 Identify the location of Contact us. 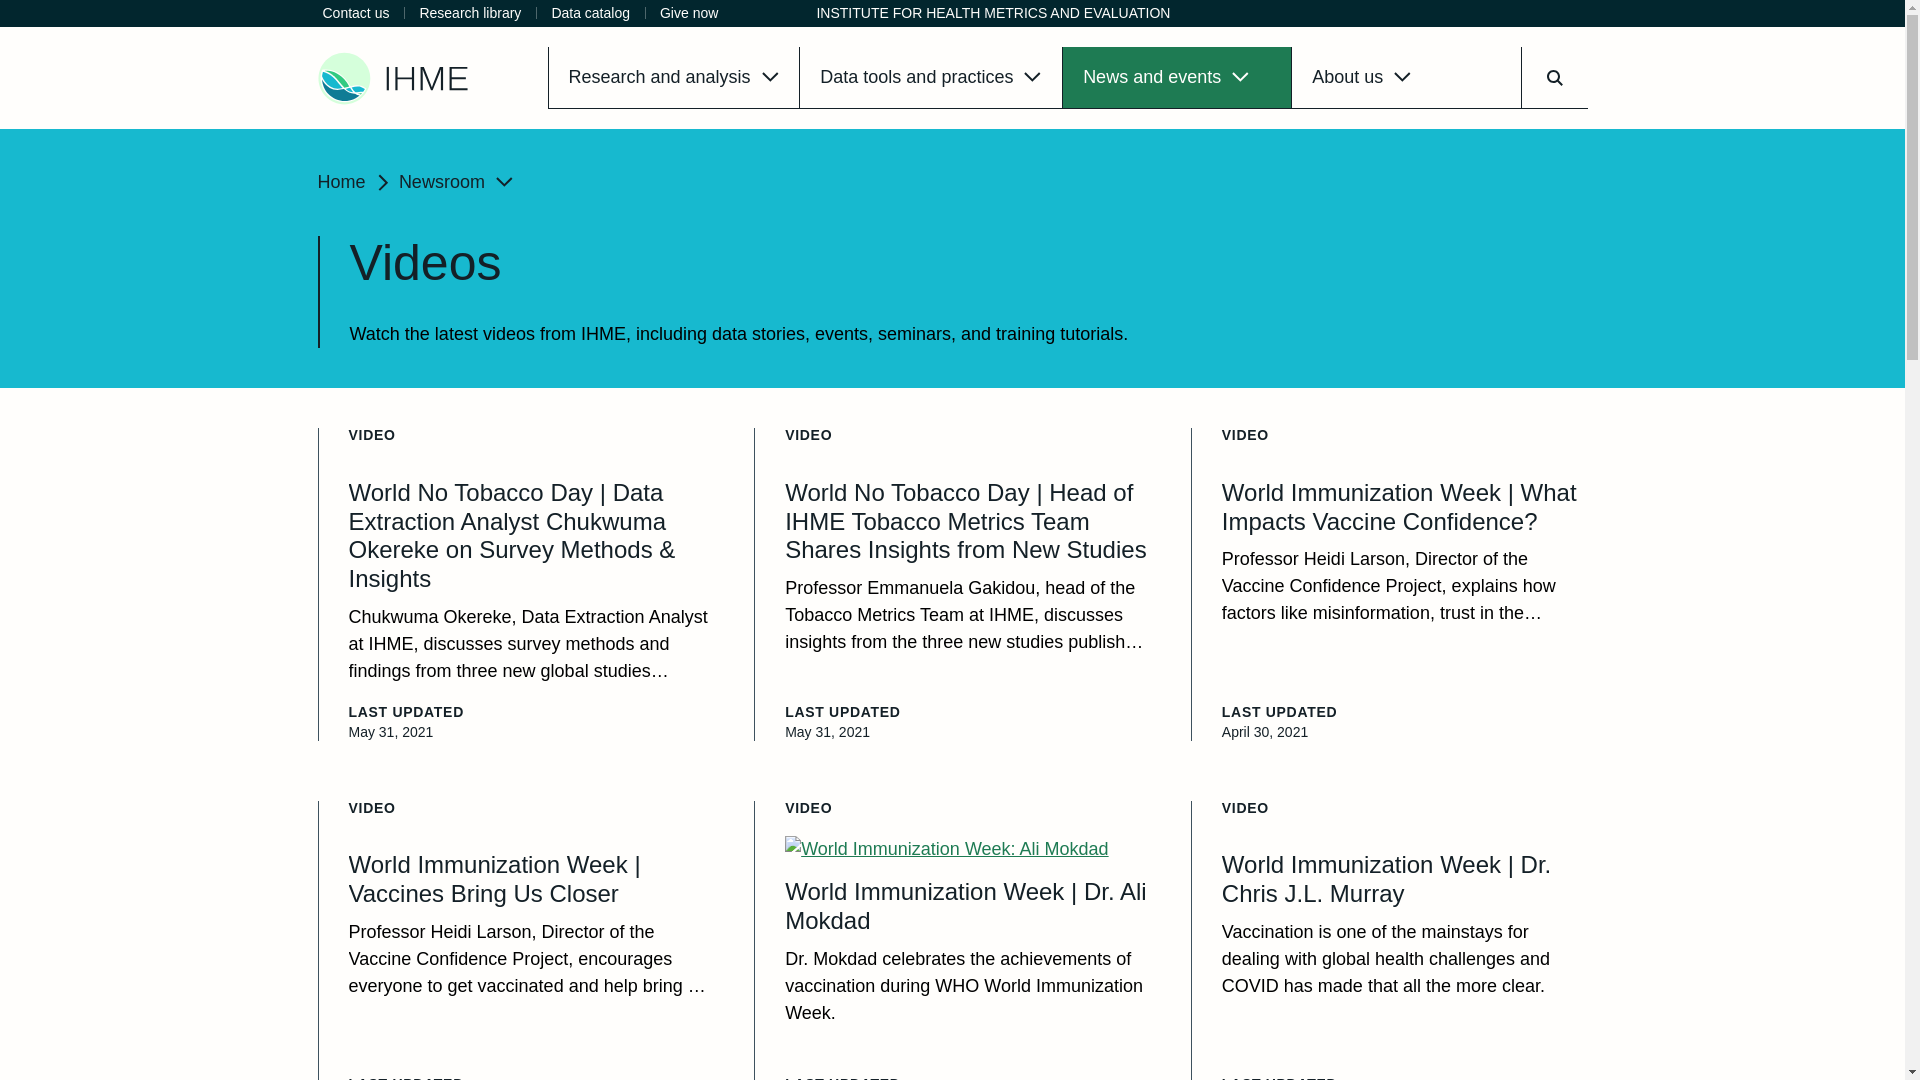
(356, 14).